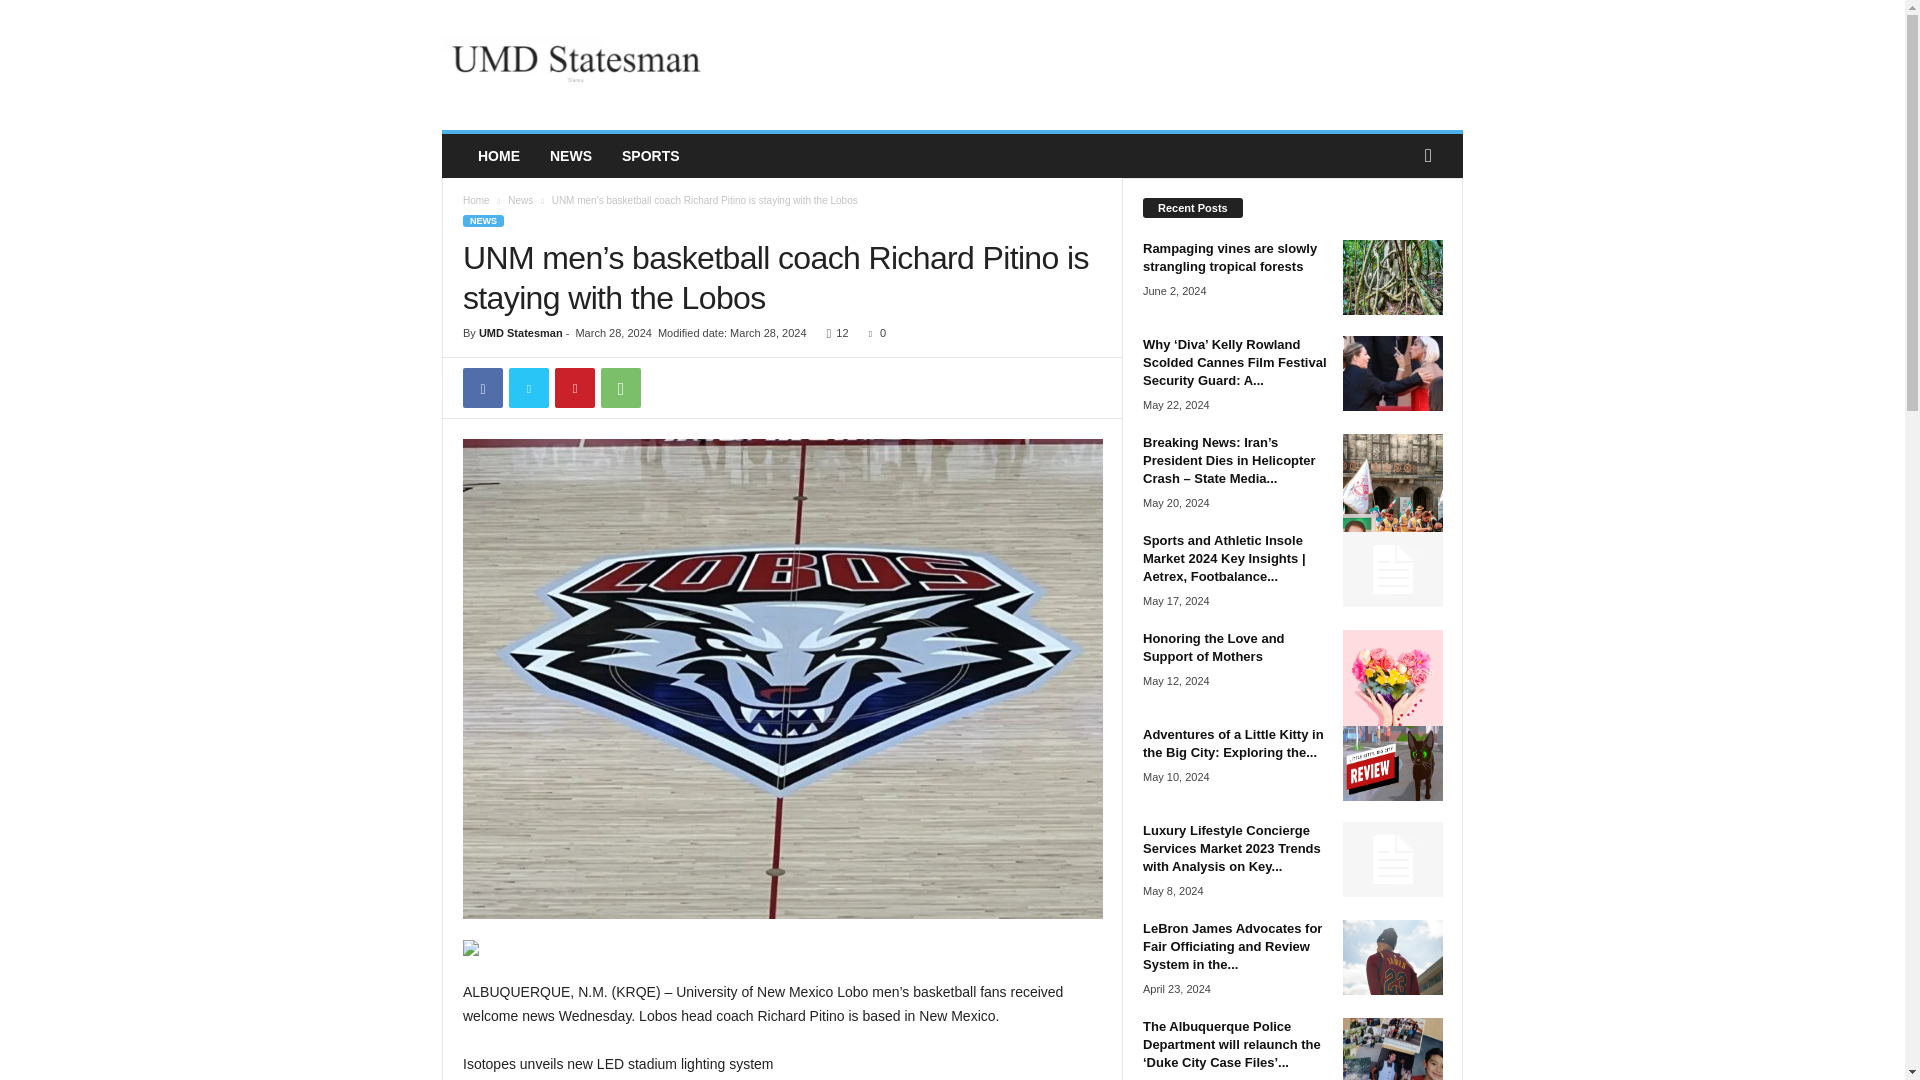  Describe the element at coordinates (620, 388) in the screenshot. I see `WhatsApp` at that location.